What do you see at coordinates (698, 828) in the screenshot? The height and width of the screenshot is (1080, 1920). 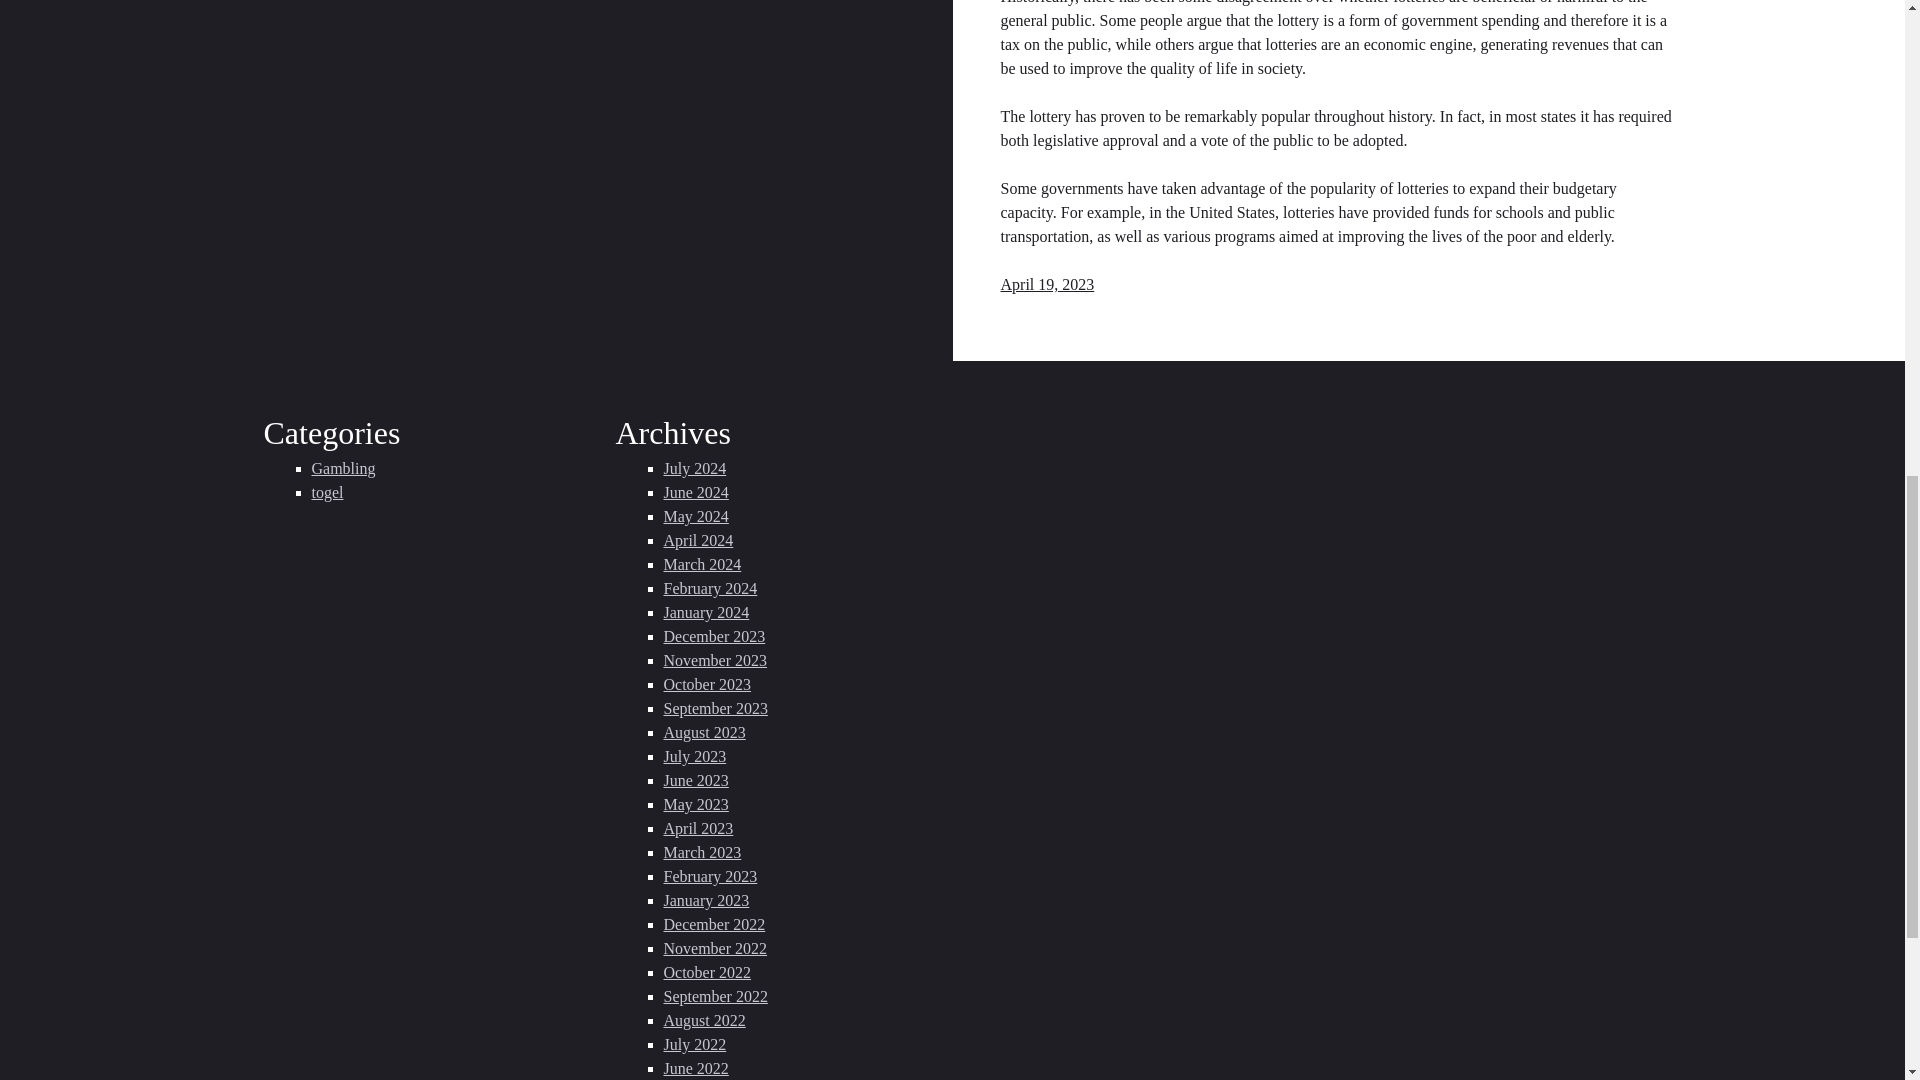 I see `April 2023` at bounding box center [698, 828].